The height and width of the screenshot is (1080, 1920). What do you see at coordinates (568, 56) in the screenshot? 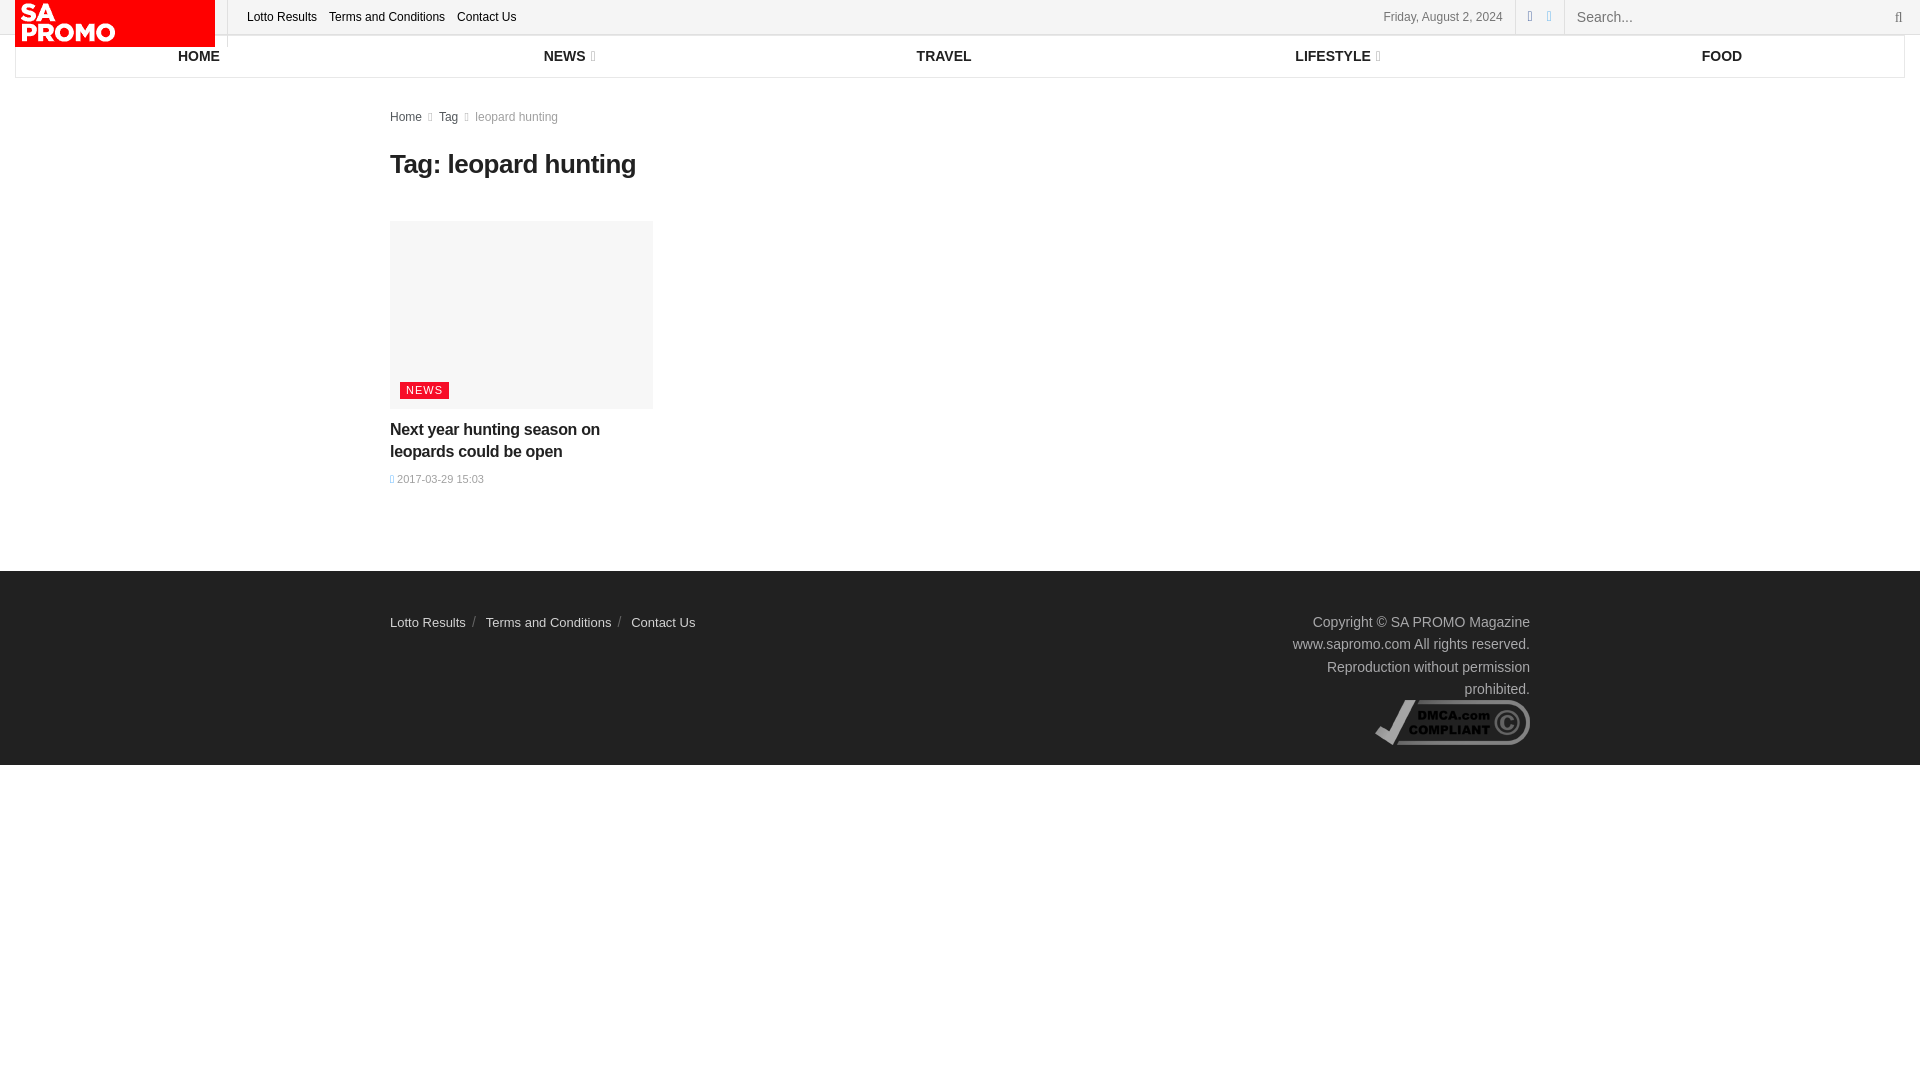
I see `NEWS` at bounding box center [568, 56].